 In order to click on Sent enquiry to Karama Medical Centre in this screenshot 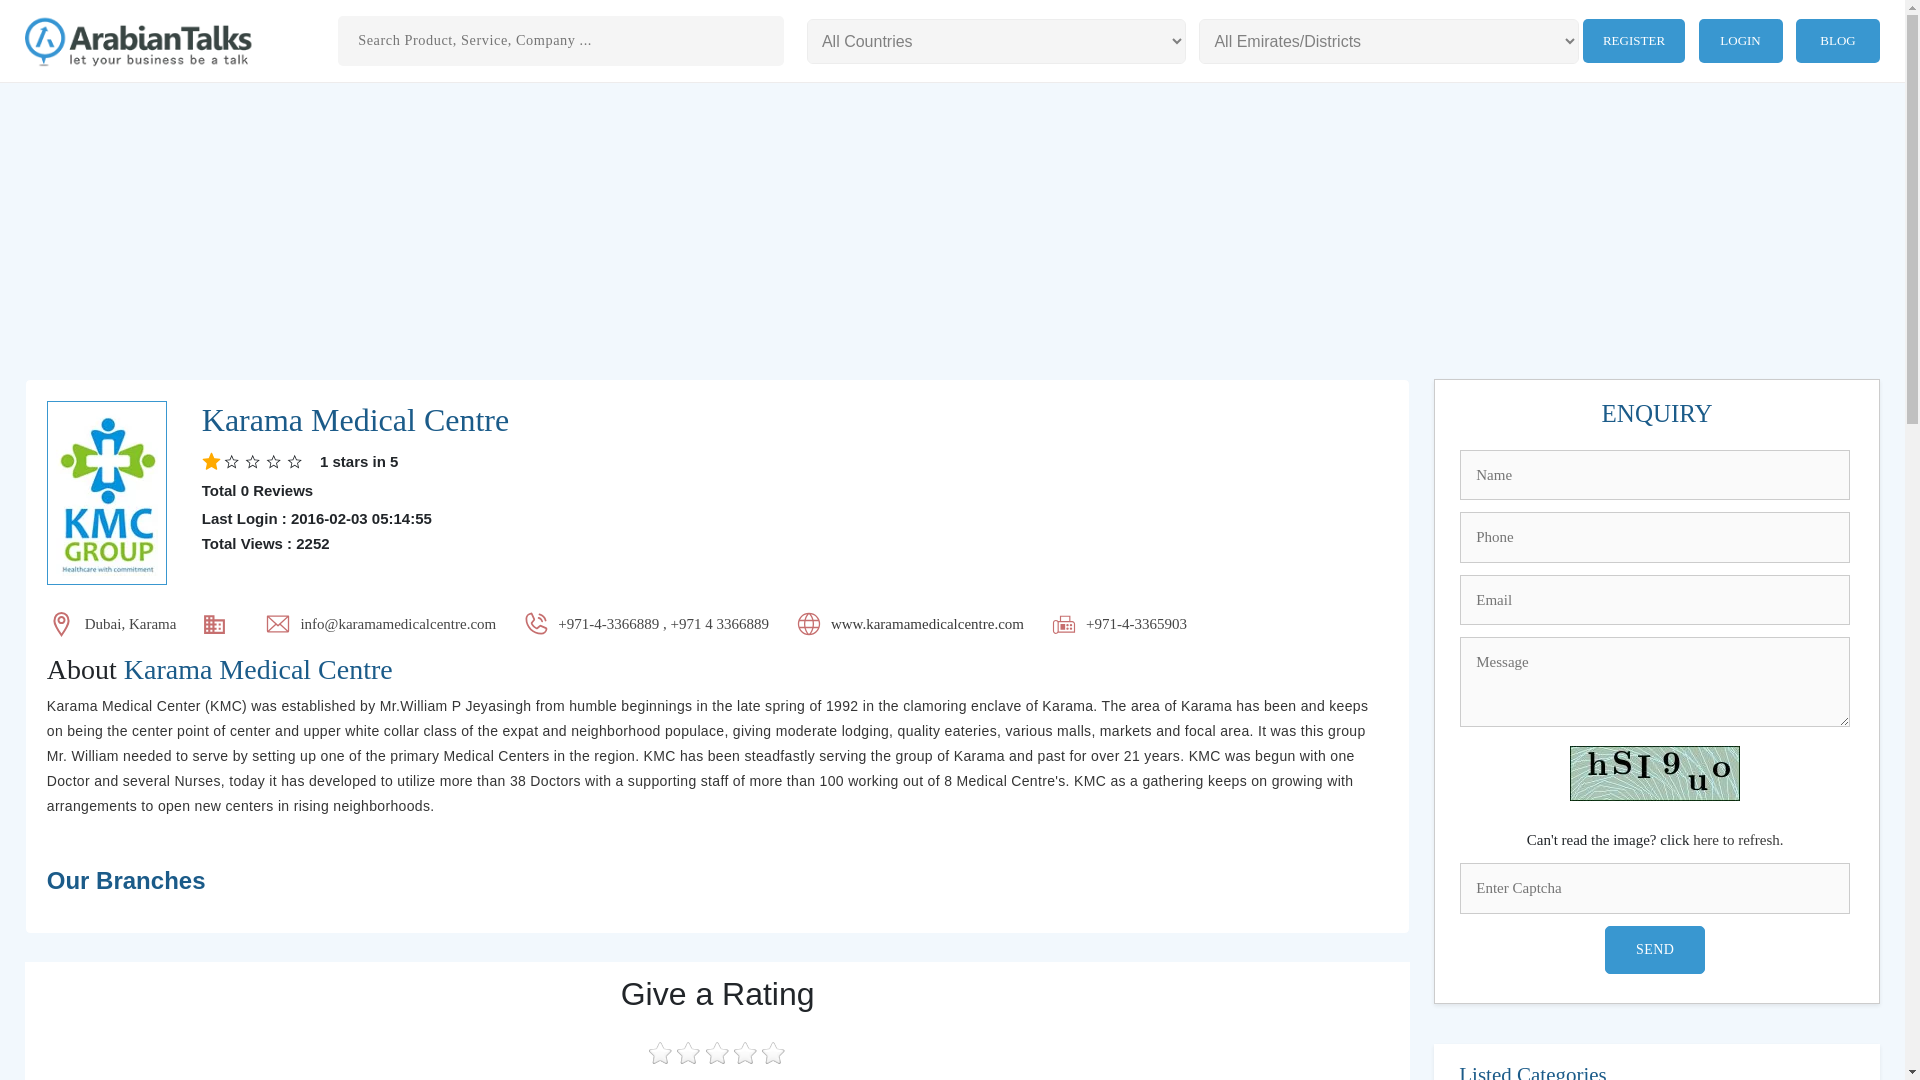, I will do `click(1656, 413)`.